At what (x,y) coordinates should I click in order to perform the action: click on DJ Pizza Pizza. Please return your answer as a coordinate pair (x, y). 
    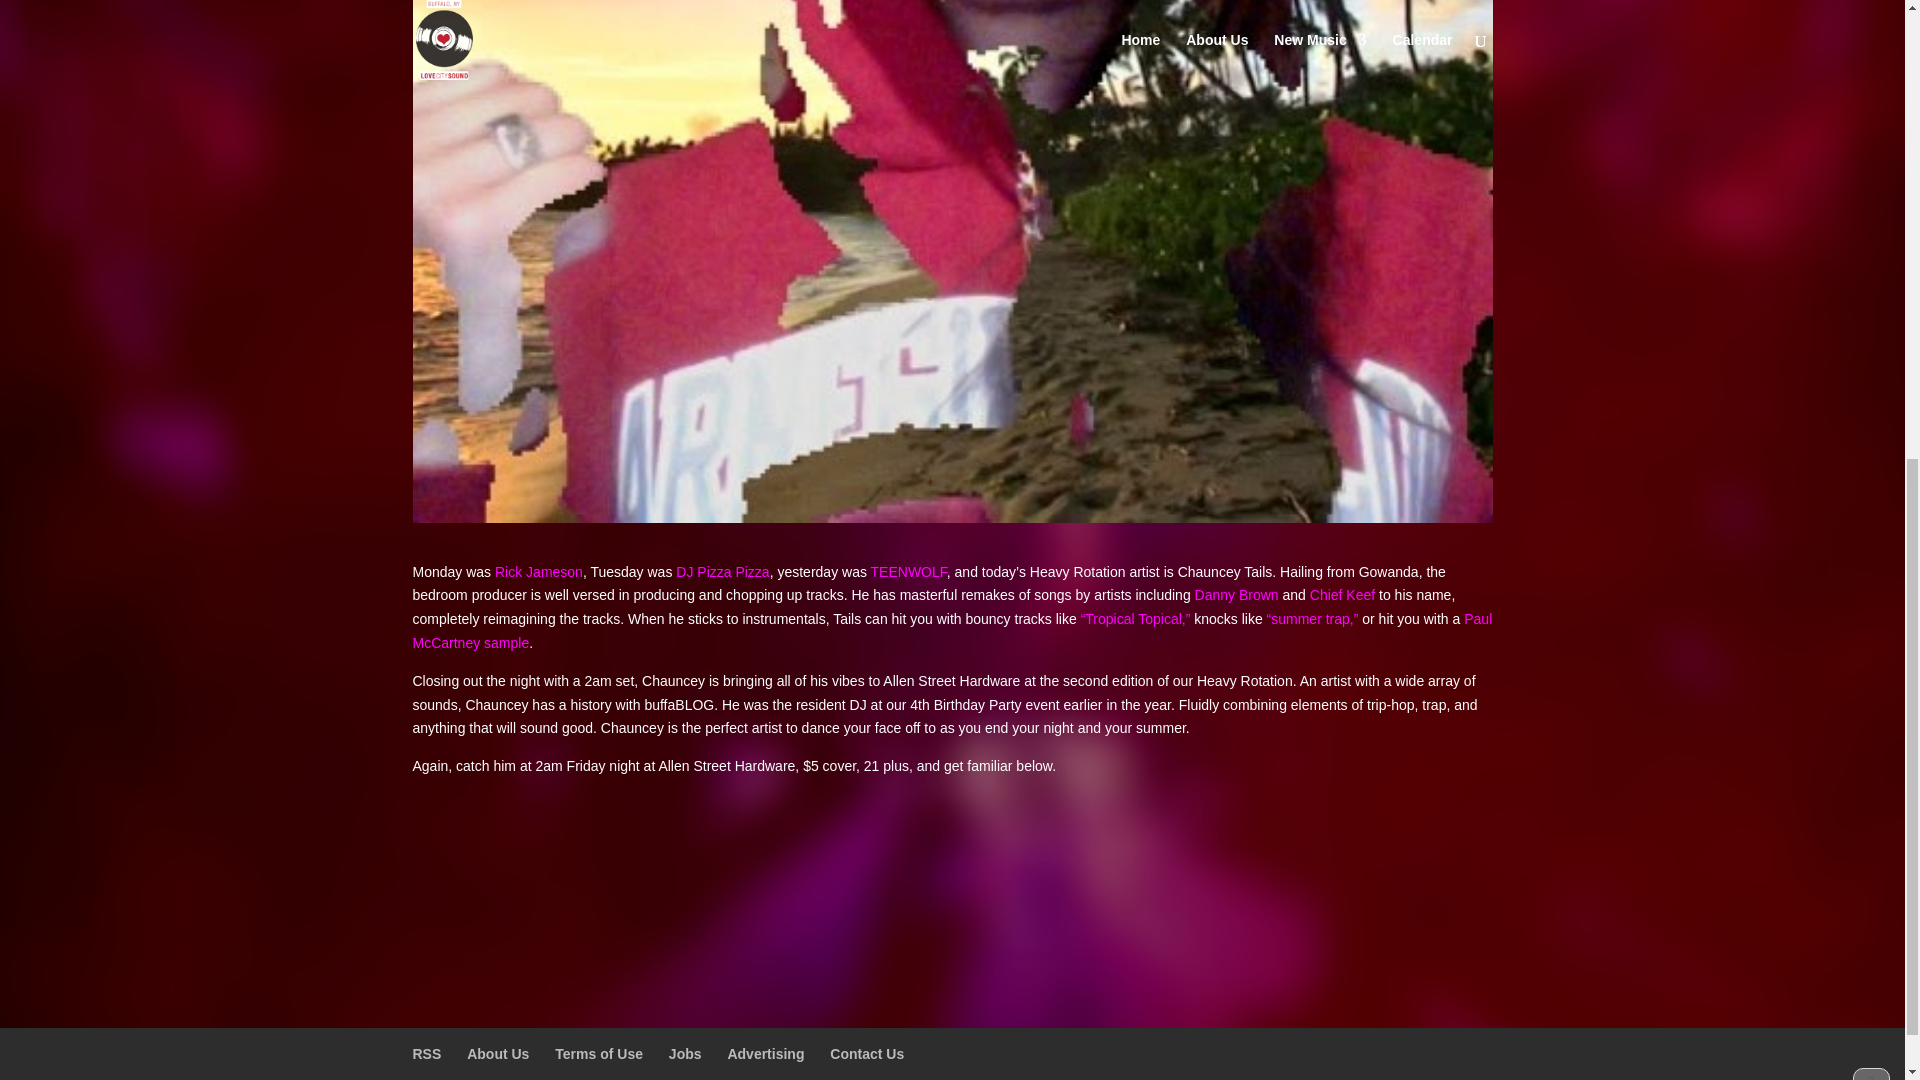
    Looking at the image, I should click on (722, 571).